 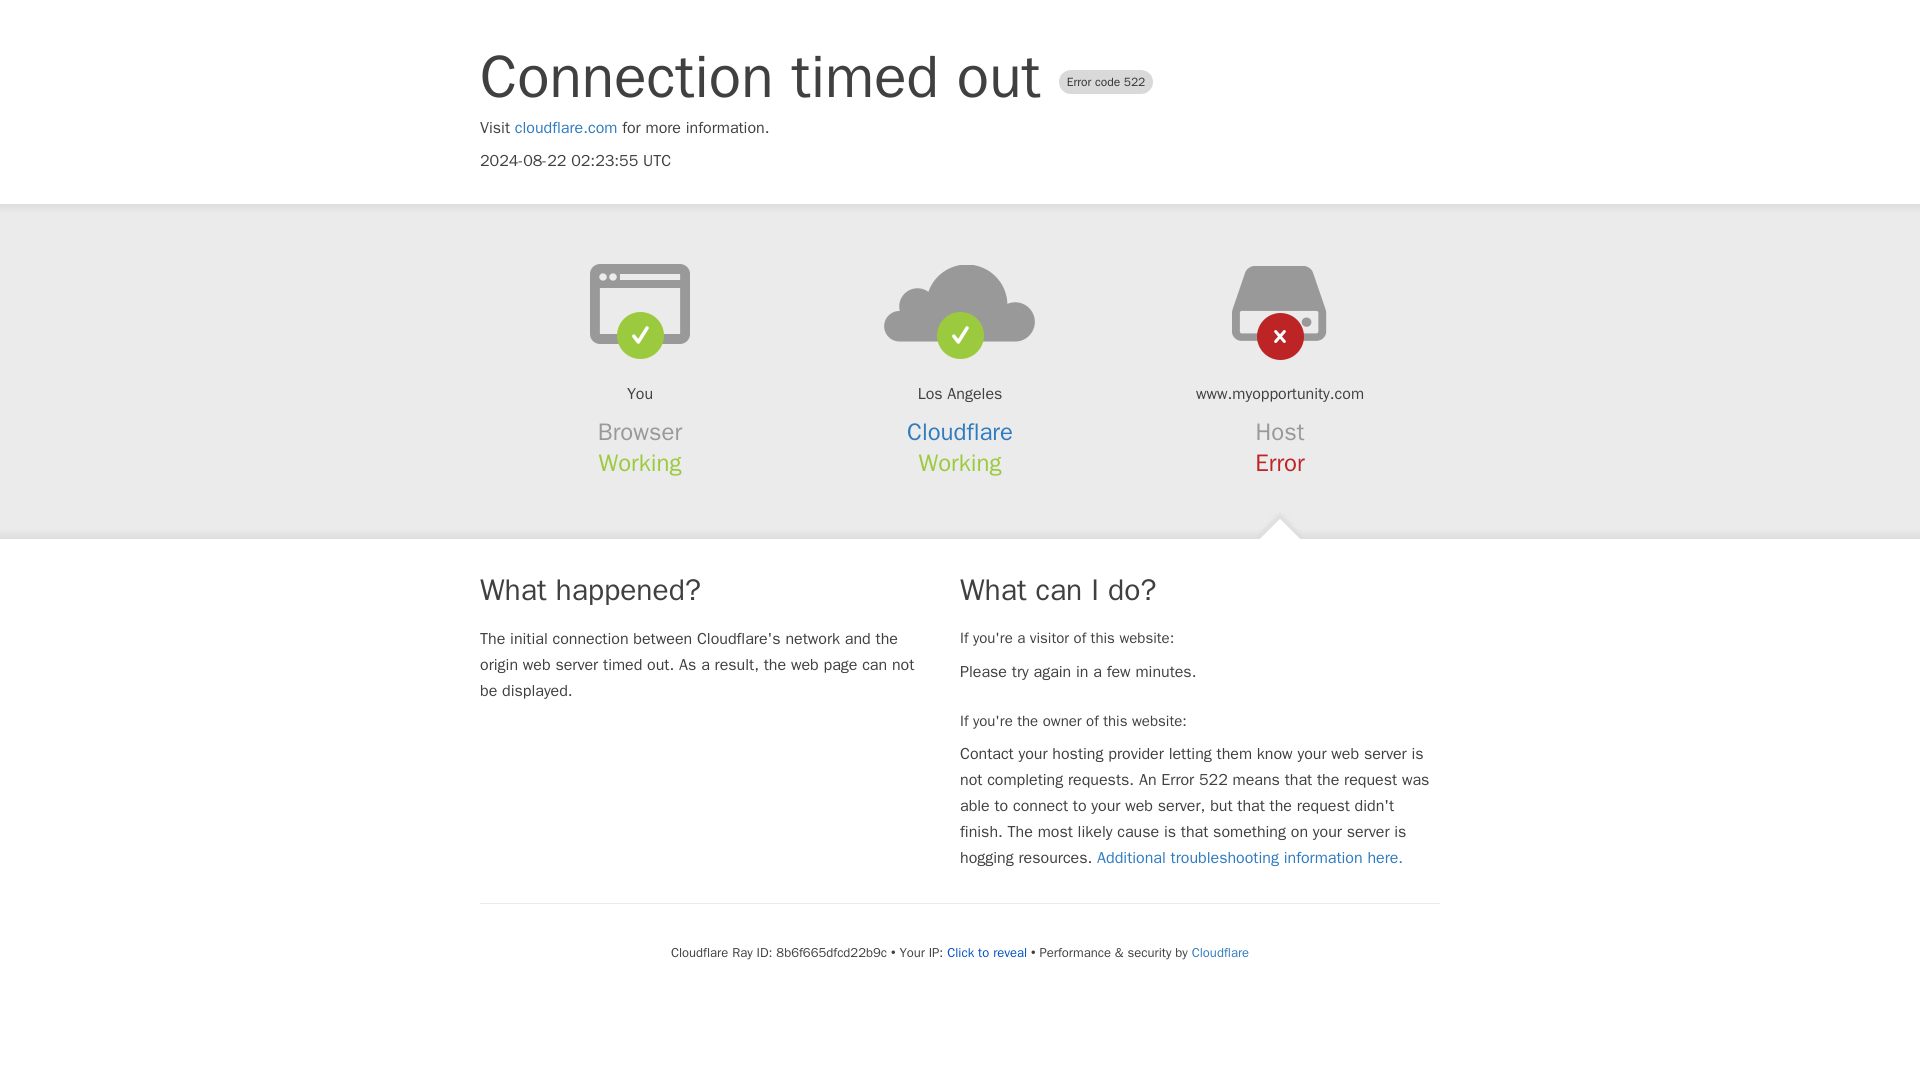 What do you see at coordinates (986, 952) in the screenshot?
I see `Click to reveal` at bounding box center [986, 952].